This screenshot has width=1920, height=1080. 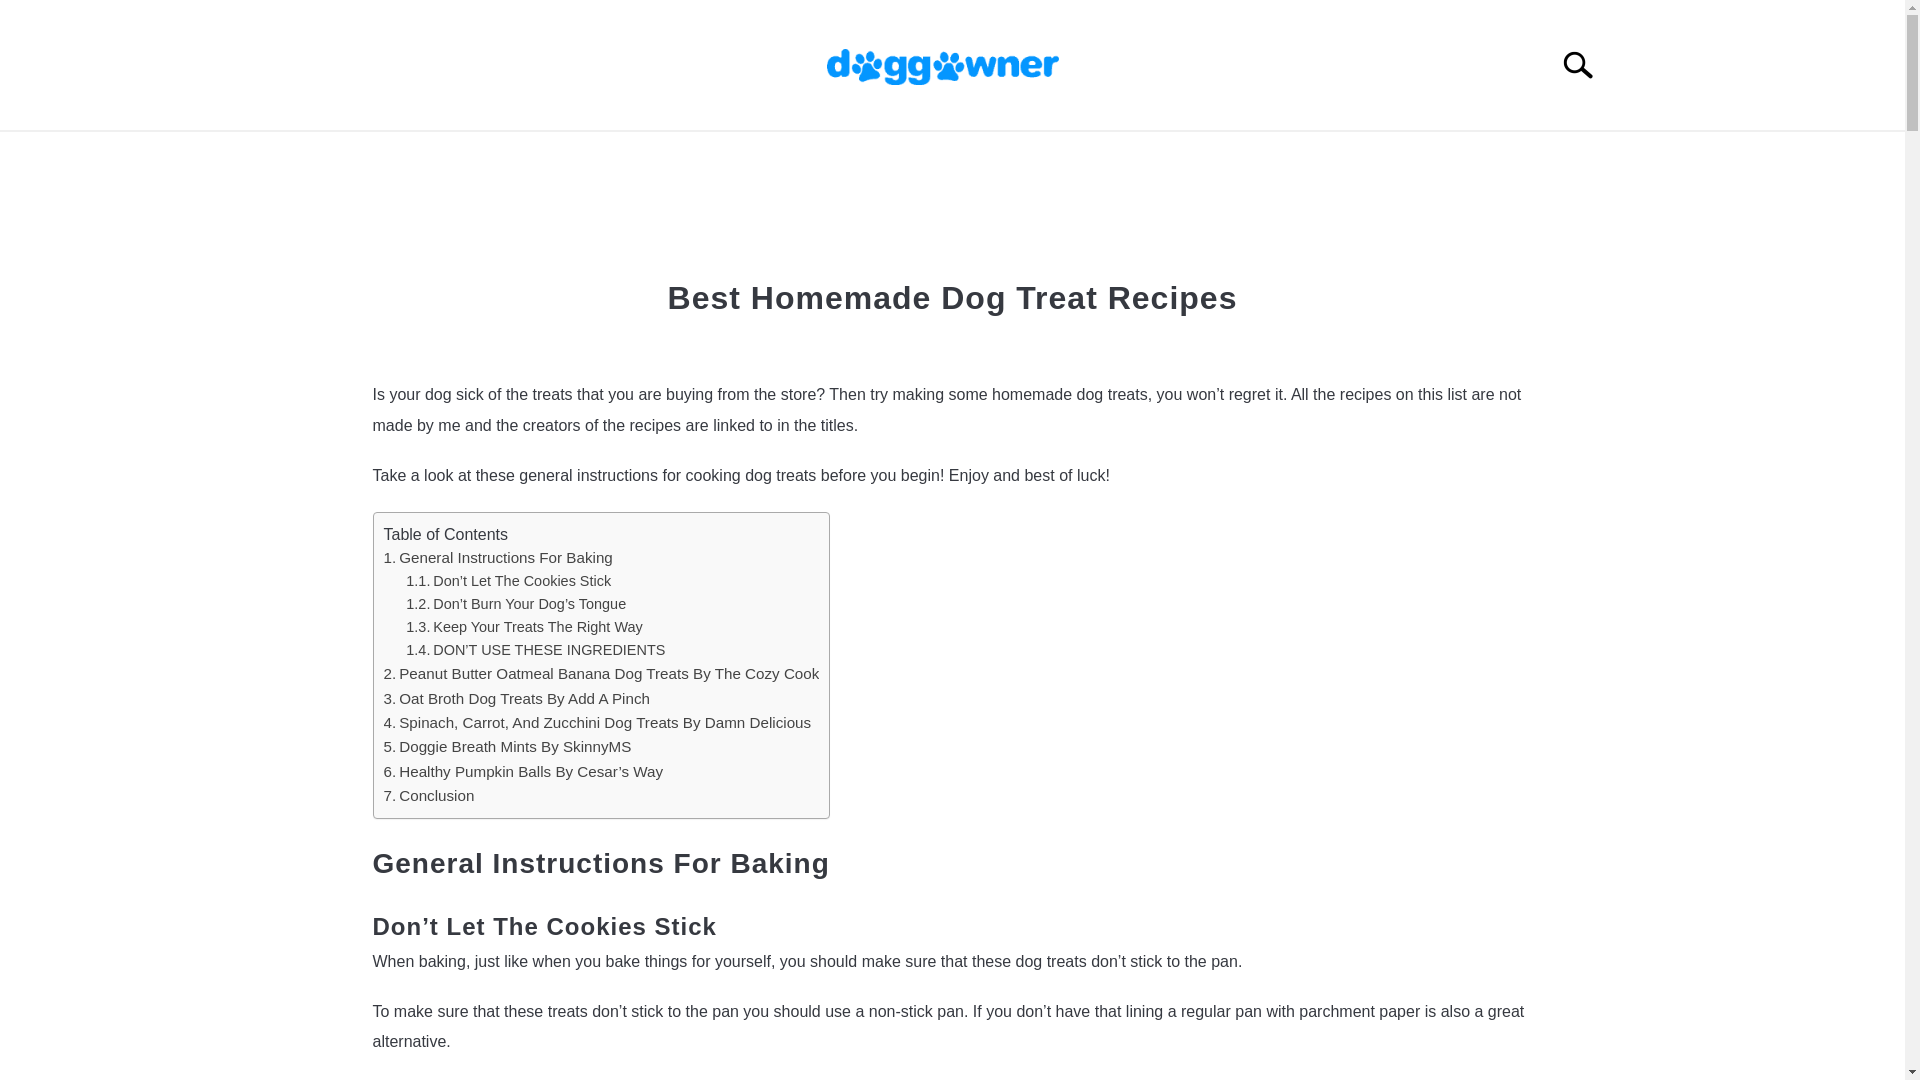 I want to click on NAMES, so click(x=672, y=154).